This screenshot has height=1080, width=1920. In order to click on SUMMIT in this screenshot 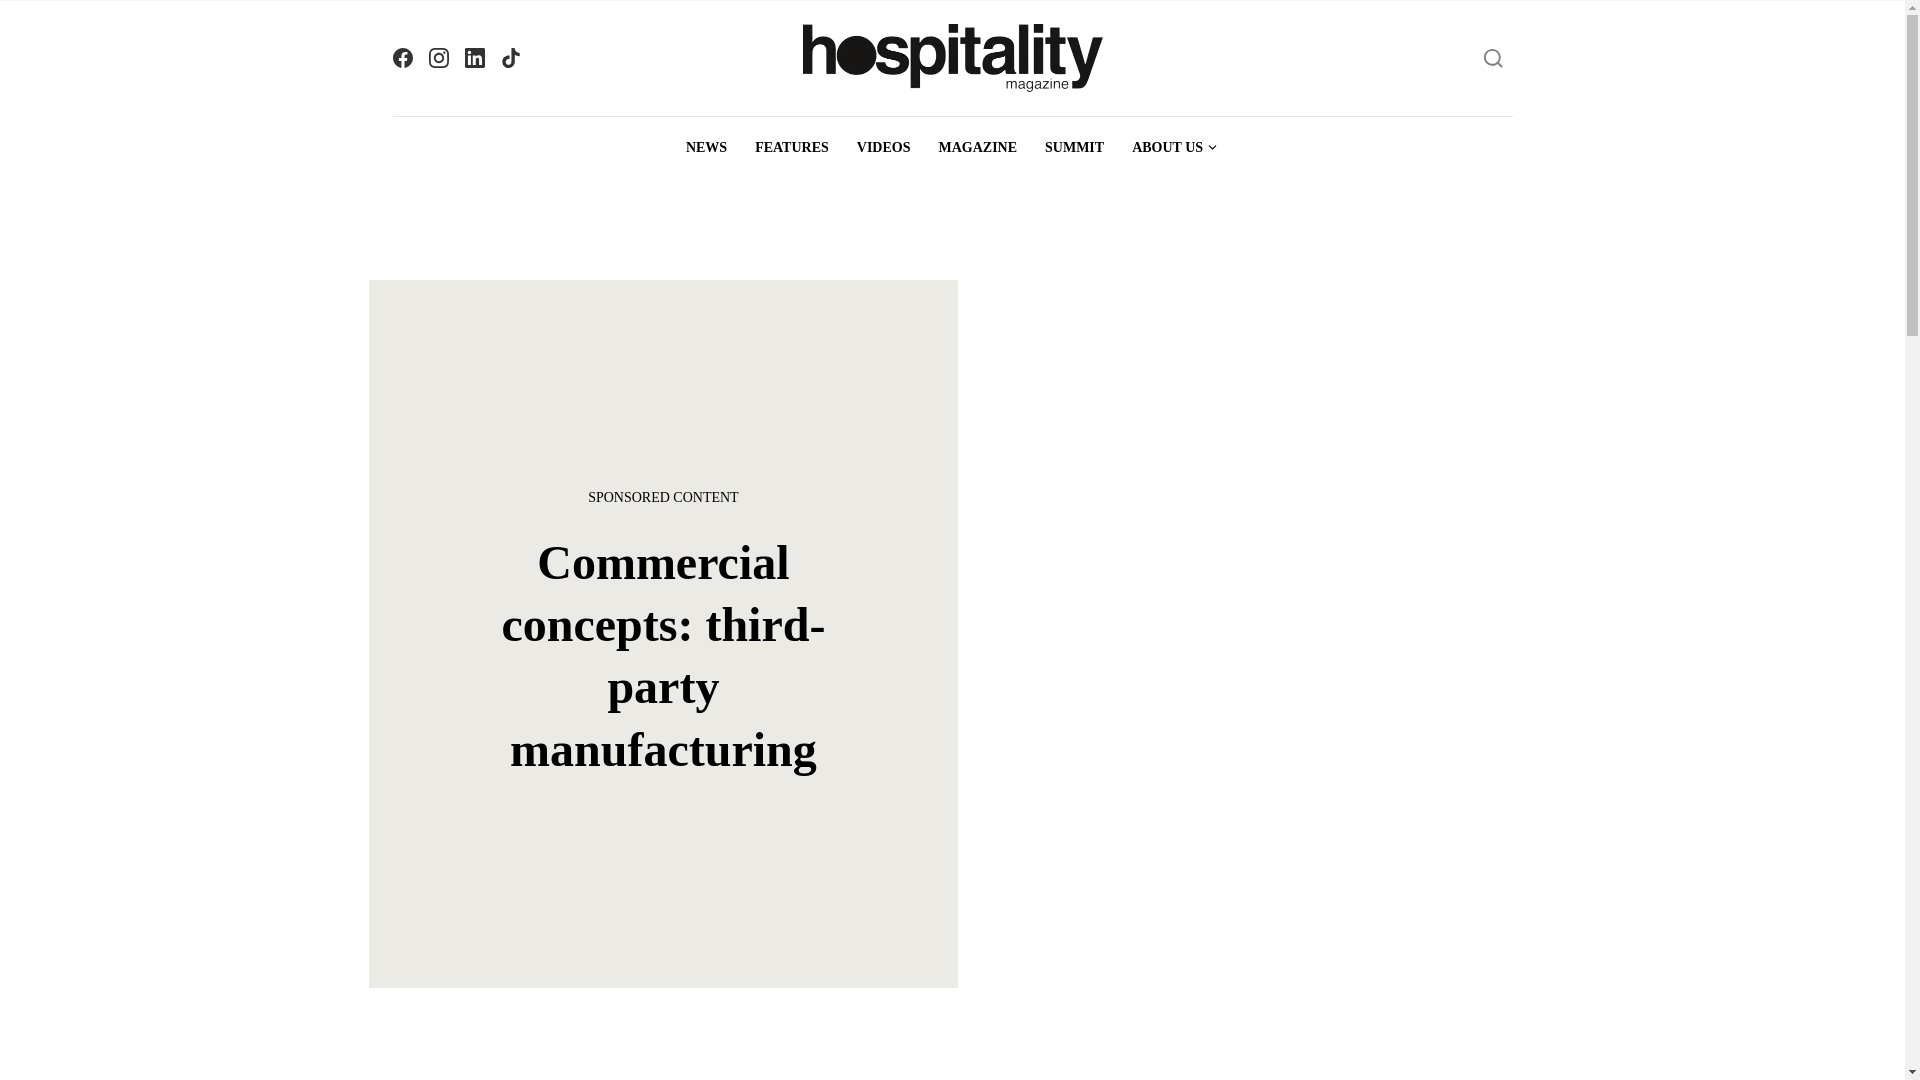, I will do `click(1074, 148)`.